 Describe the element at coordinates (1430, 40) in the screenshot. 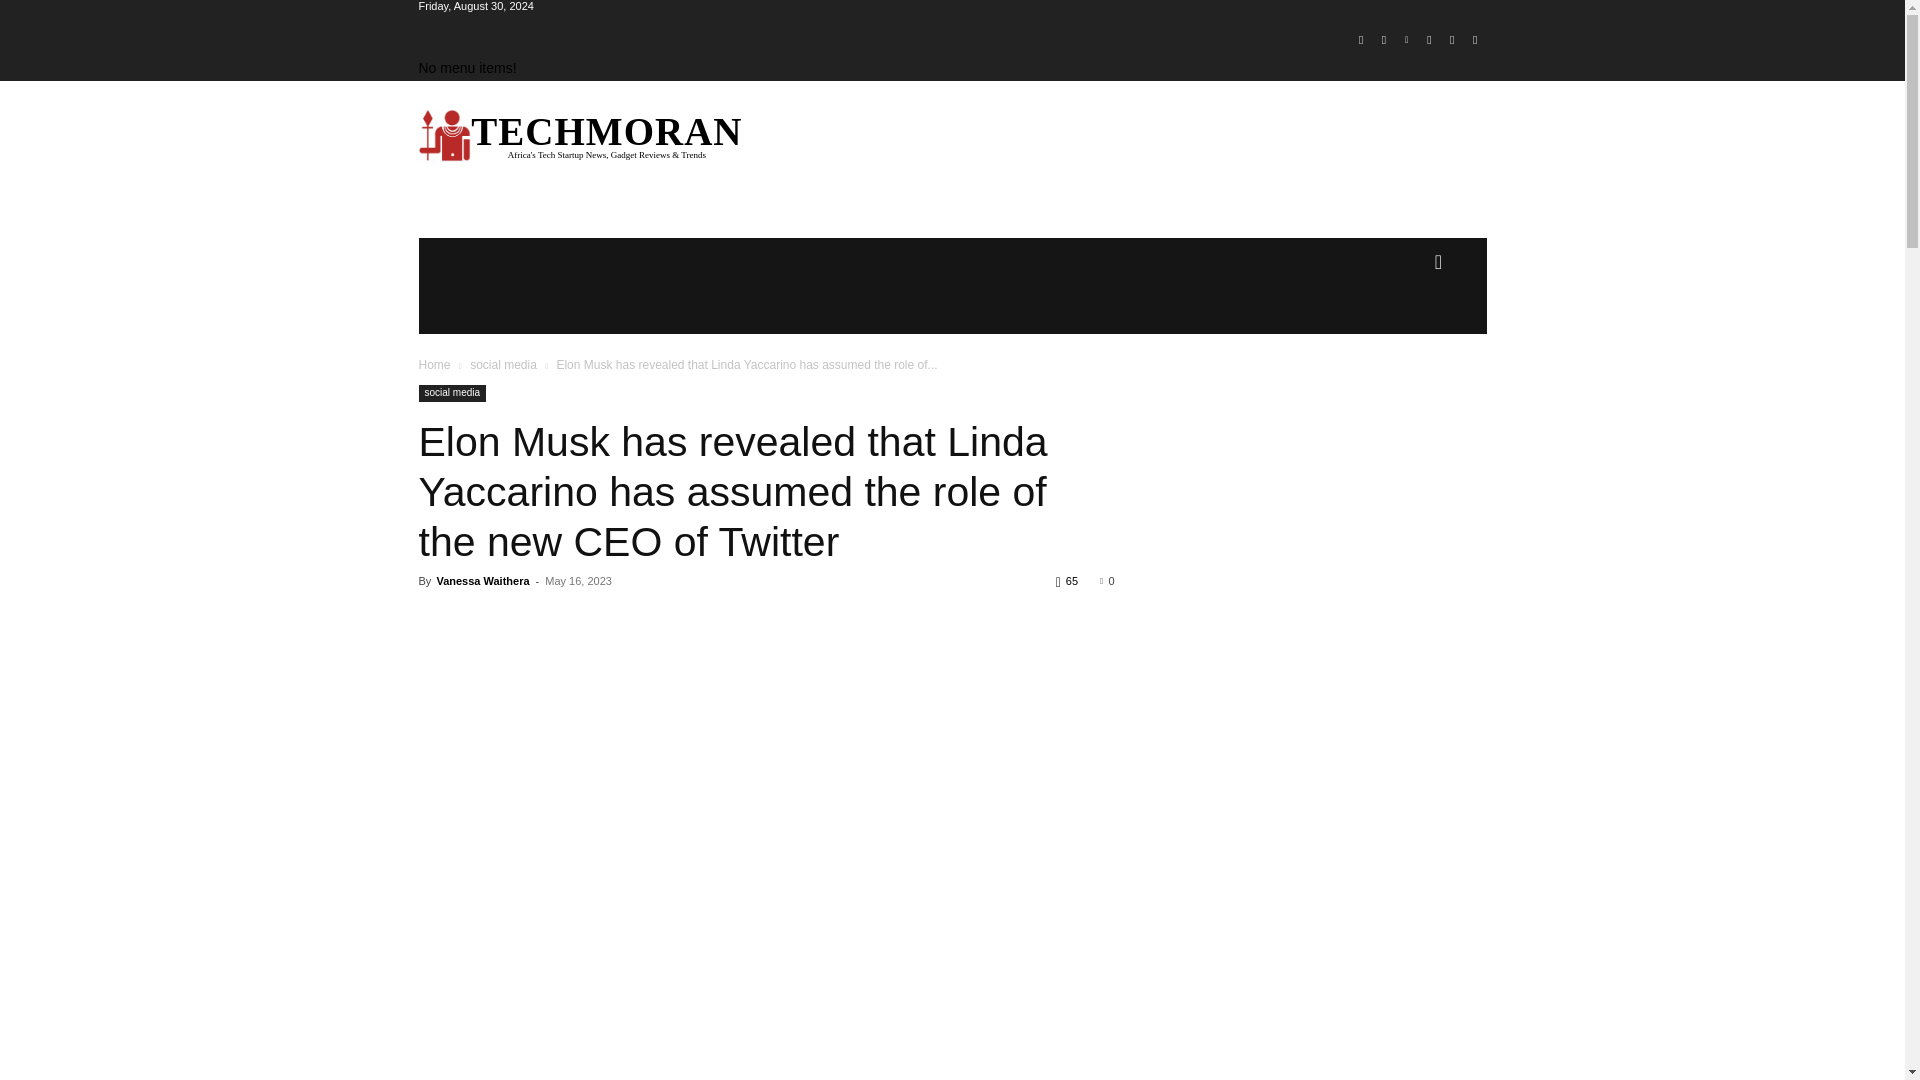

I see `Telegram` at that location.